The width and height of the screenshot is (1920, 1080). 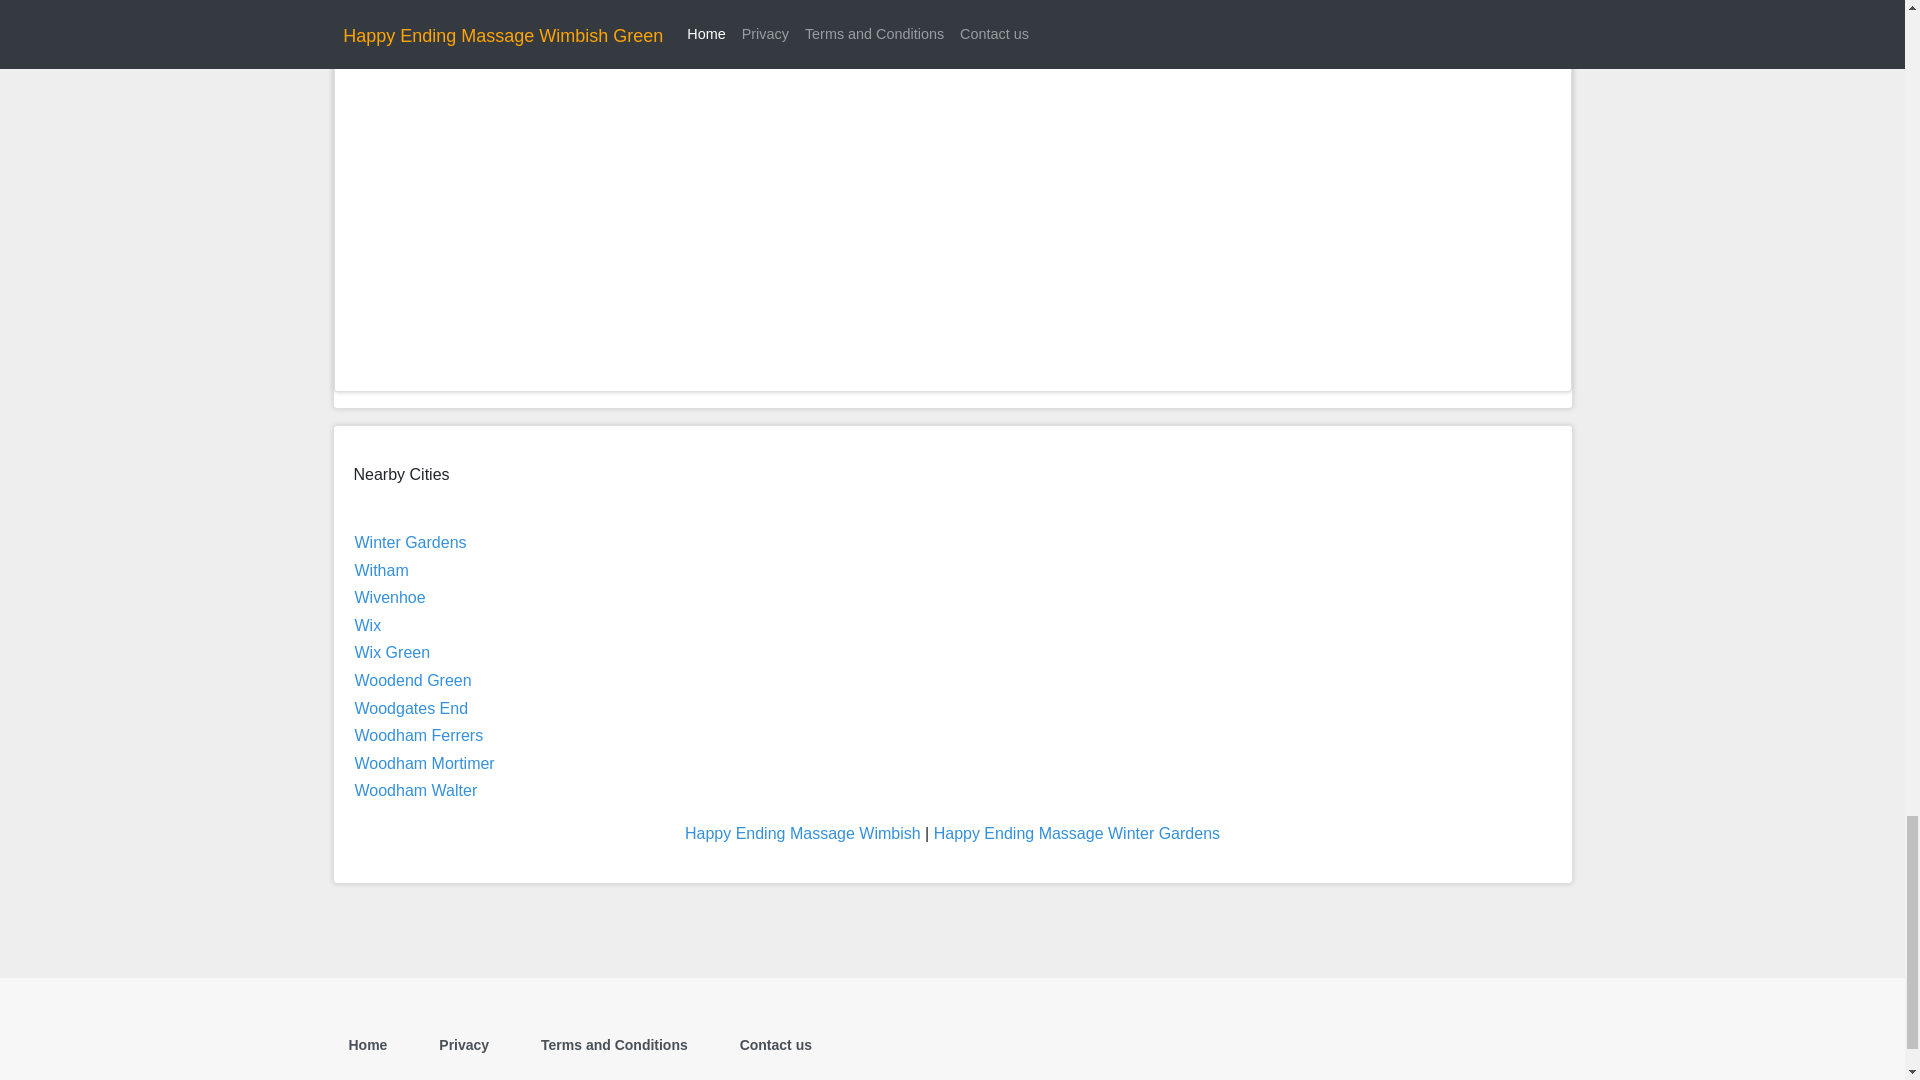 I want to click on Woodend Green, so click(x=412, y=680).